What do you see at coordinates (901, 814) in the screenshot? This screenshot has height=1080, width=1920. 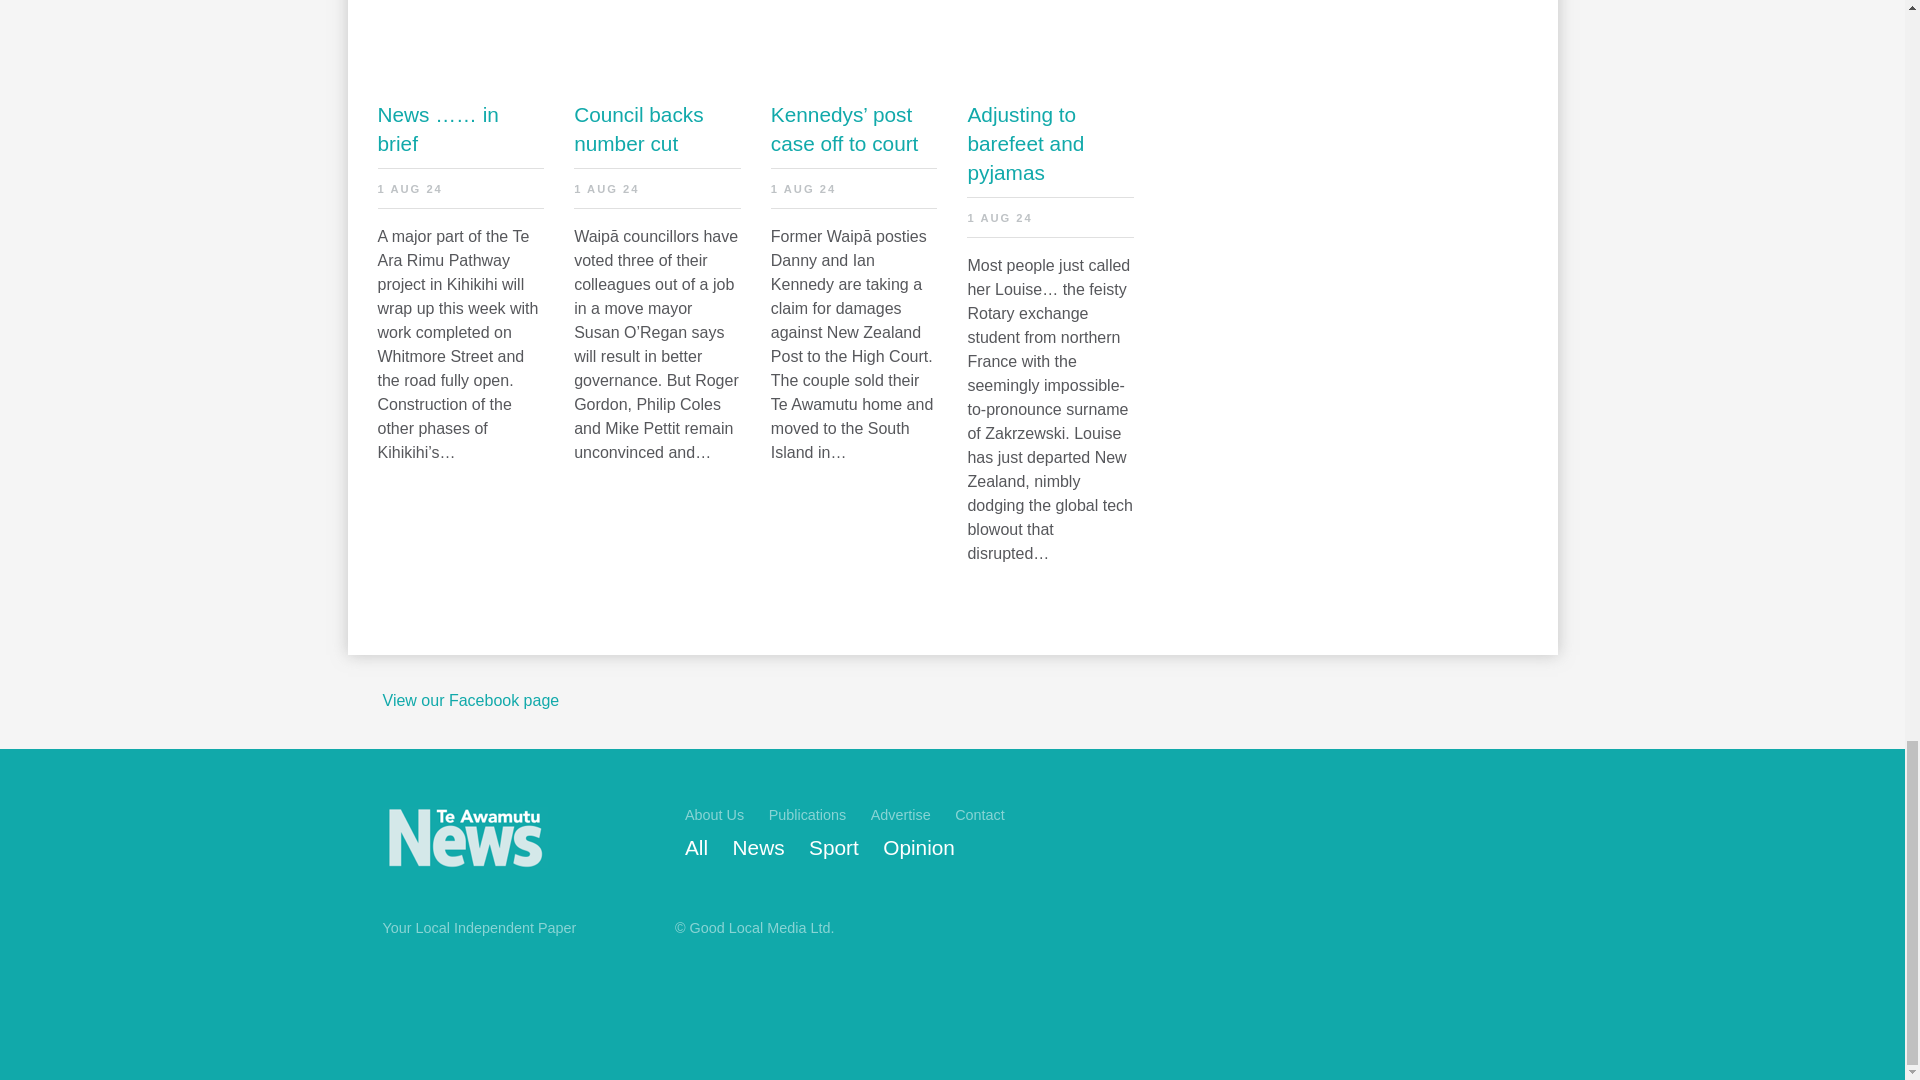 I see `Advertise` at bounding box center [901, 814].